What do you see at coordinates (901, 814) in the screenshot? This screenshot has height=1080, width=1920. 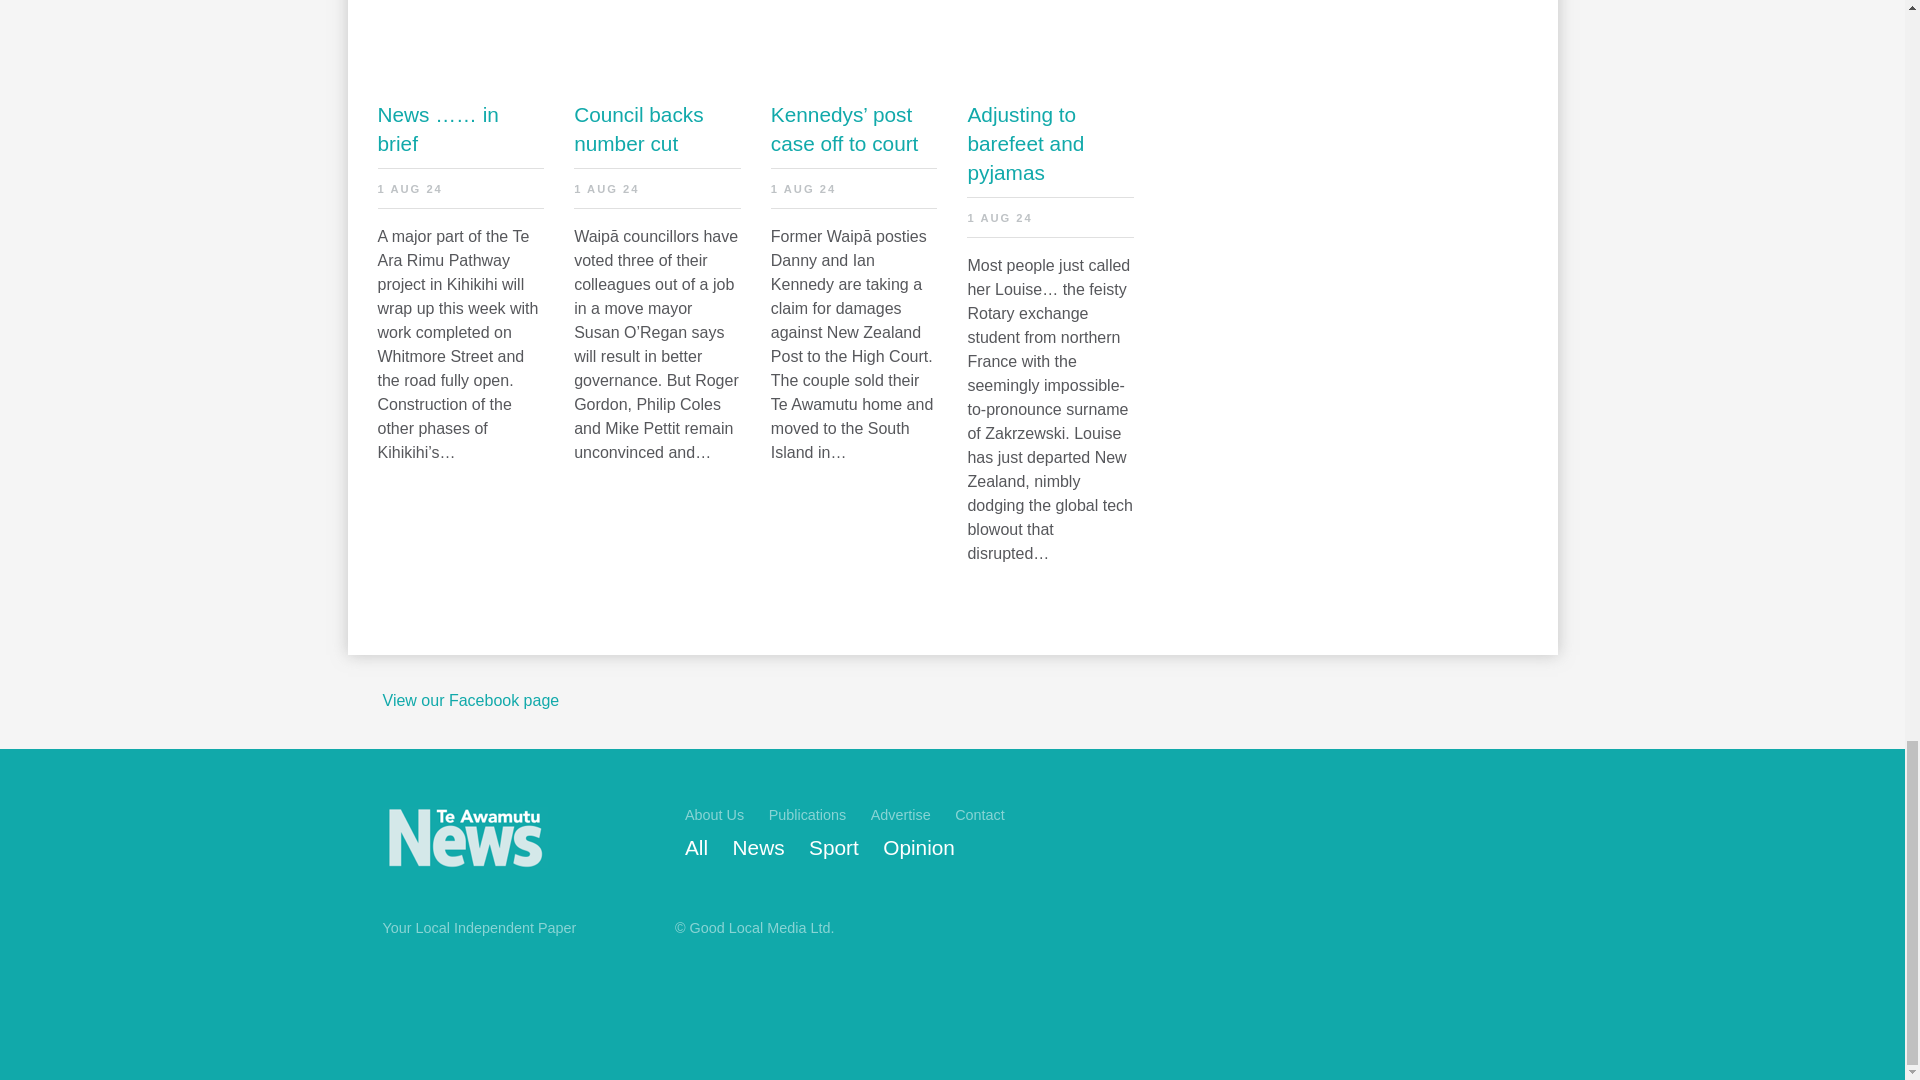 I see `Advertise` at bounding box center [901, 814].